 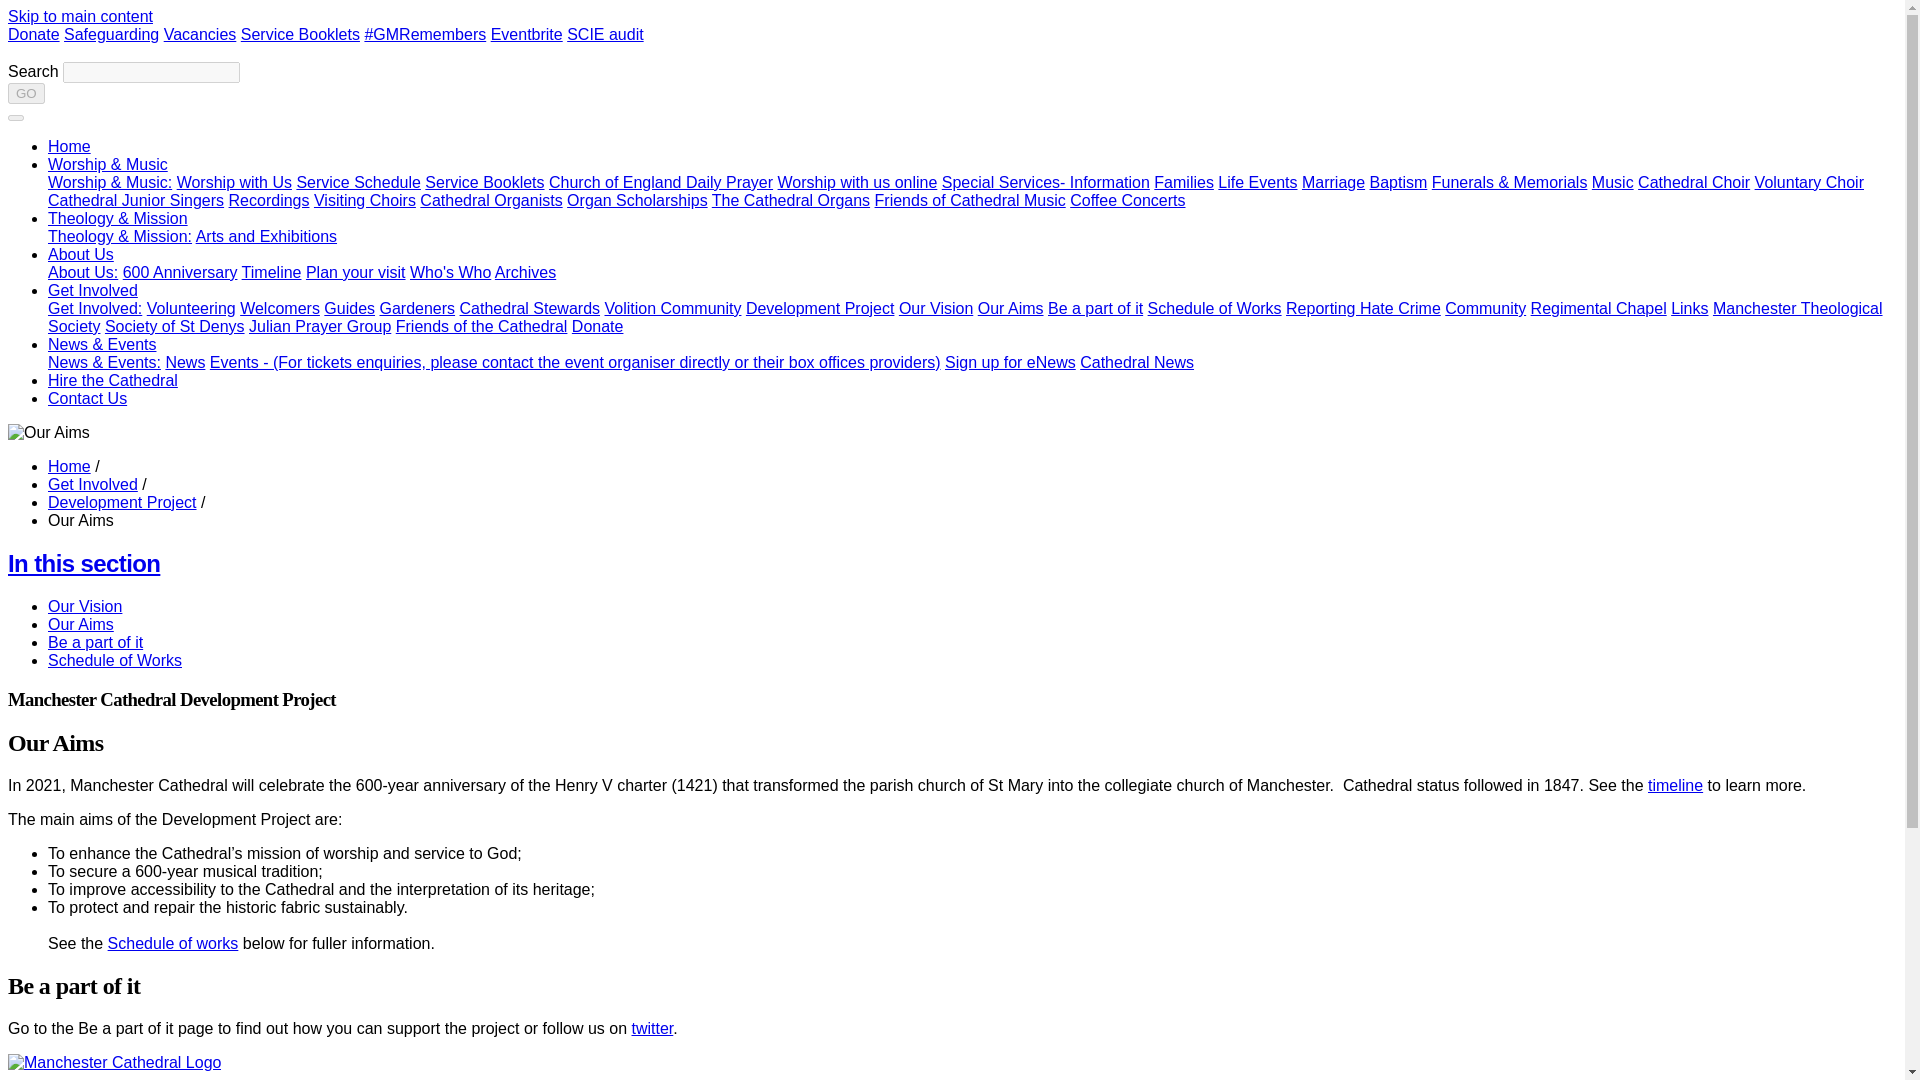 I want to click on GO, so click(x=26, y=93).